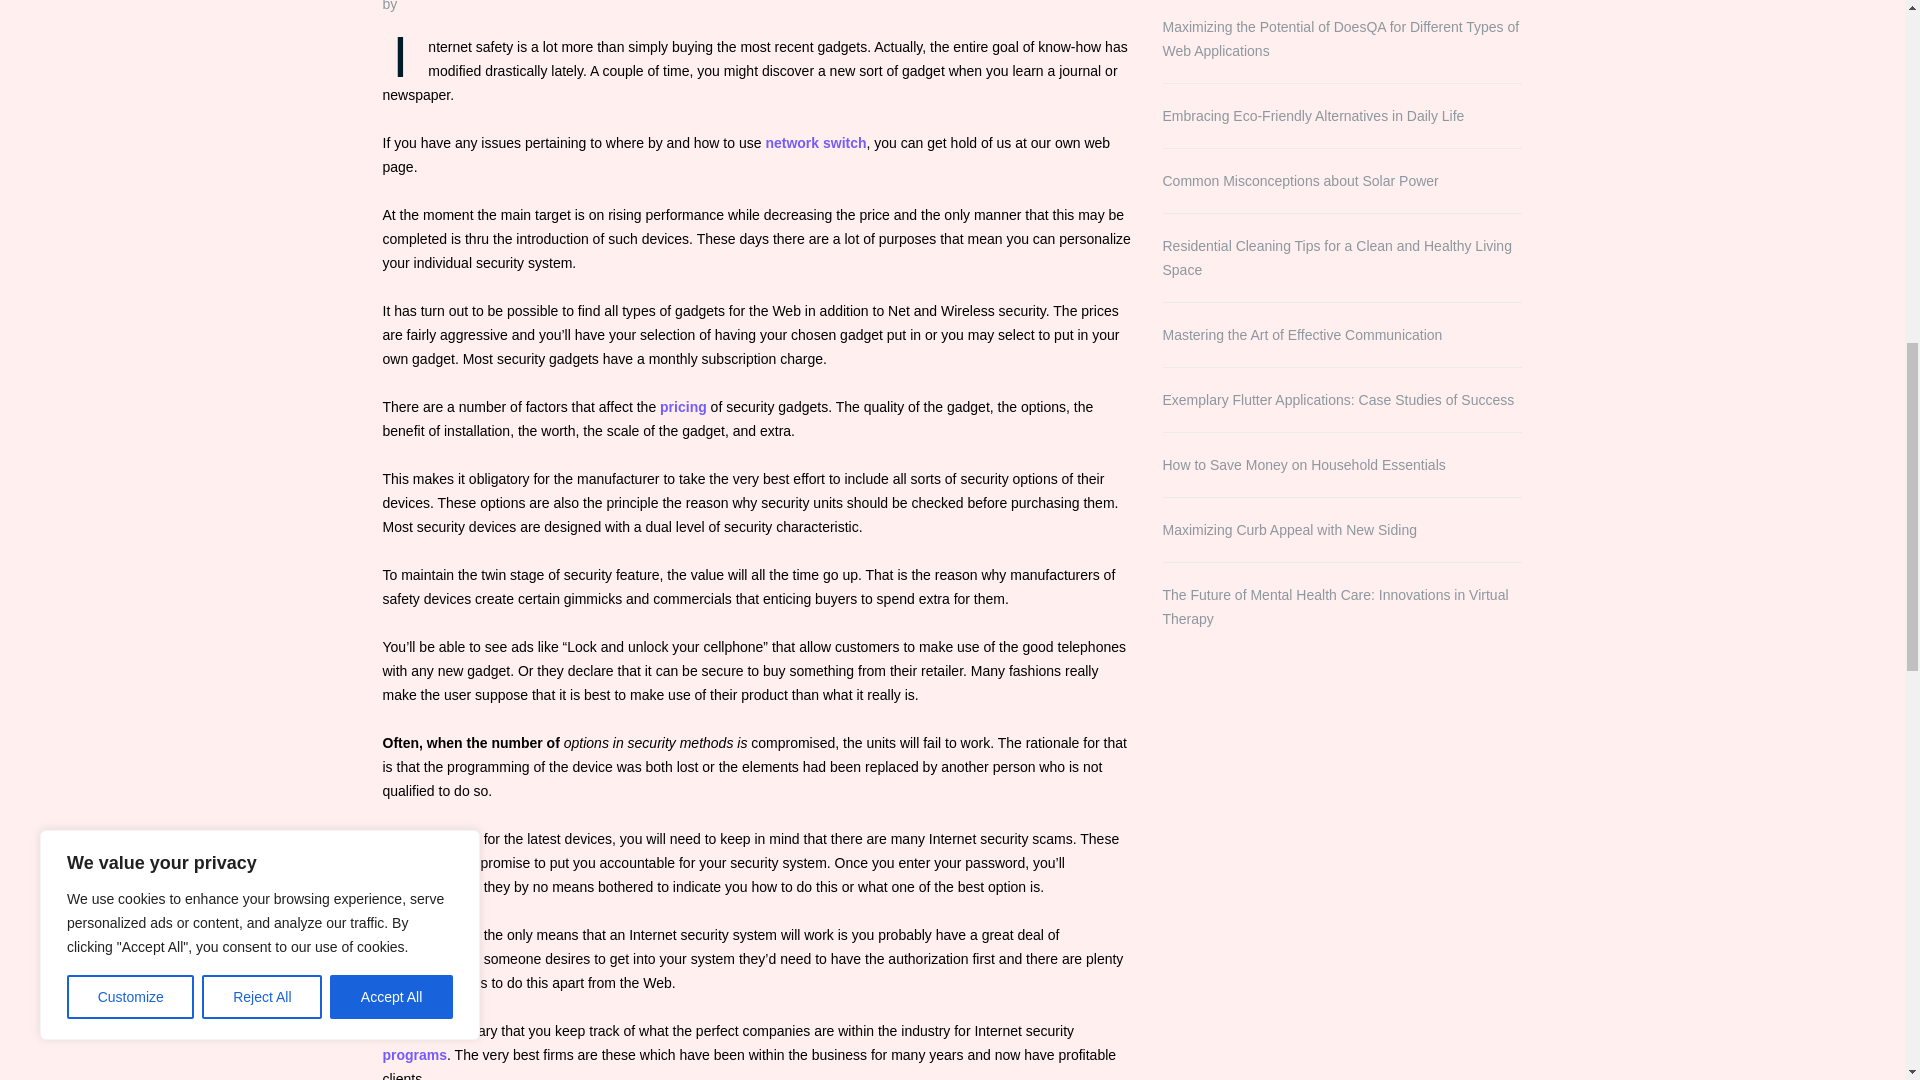 This screenshot has height=1080, width=1920. What do you see at coordinates (414, 1054) in the screenshot?
I see `programs` at bounding box center [414, 1054].